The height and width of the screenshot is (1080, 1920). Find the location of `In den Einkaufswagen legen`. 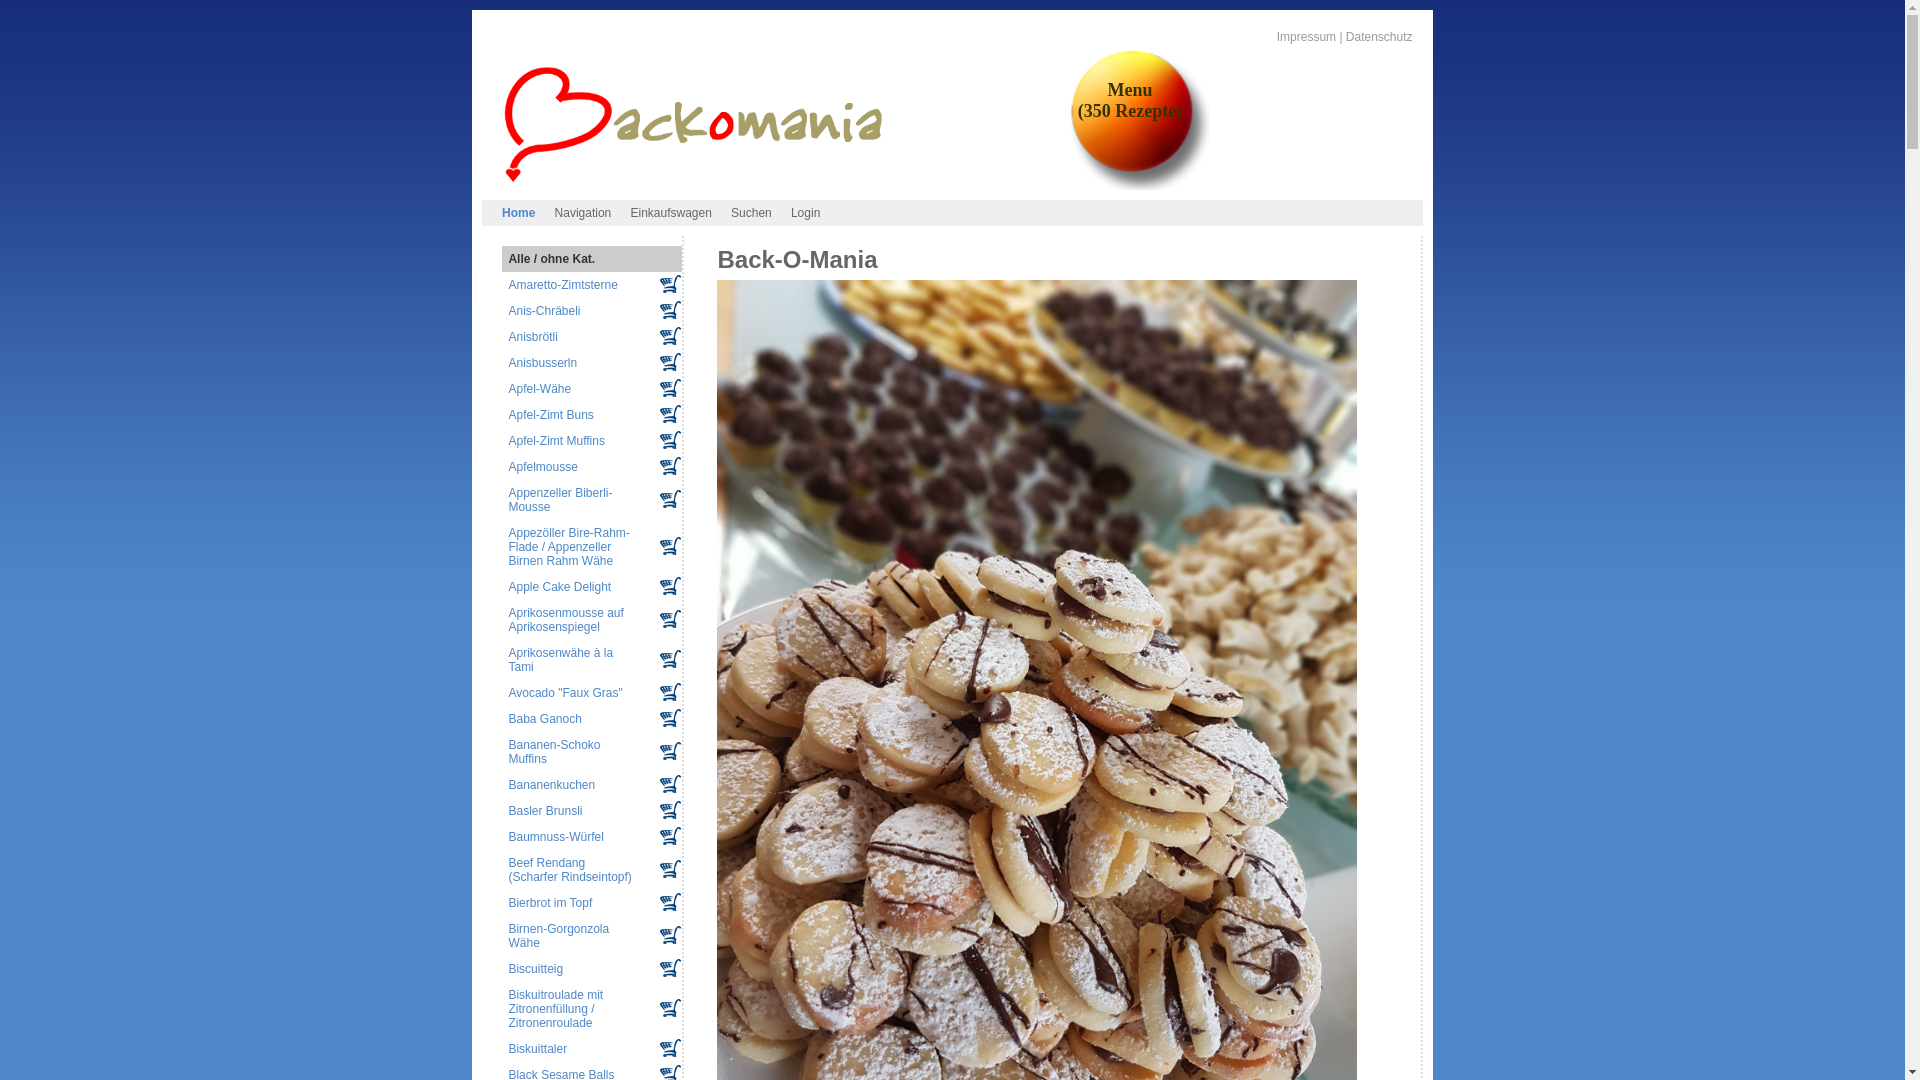

In den Einkaufswagen legen is located at coordinates (670, 619).